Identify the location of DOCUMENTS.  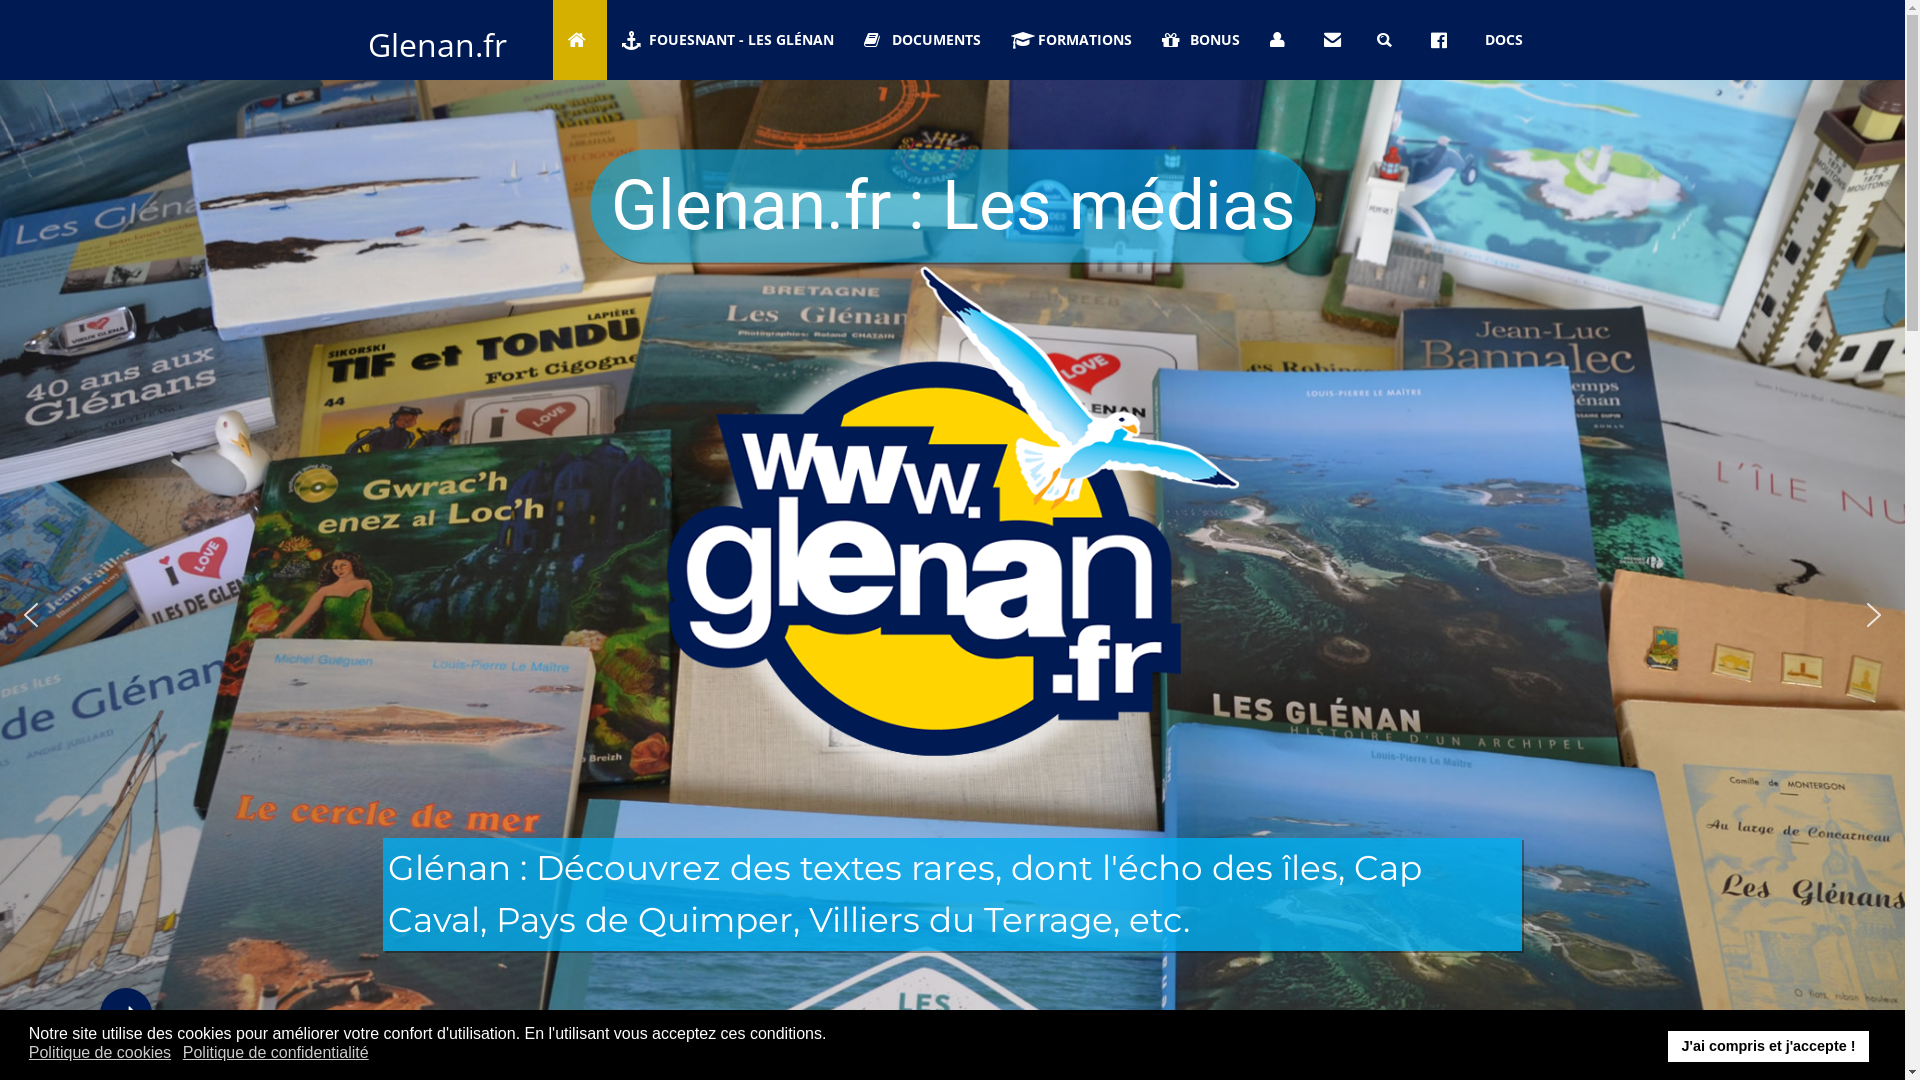
(922, 40).